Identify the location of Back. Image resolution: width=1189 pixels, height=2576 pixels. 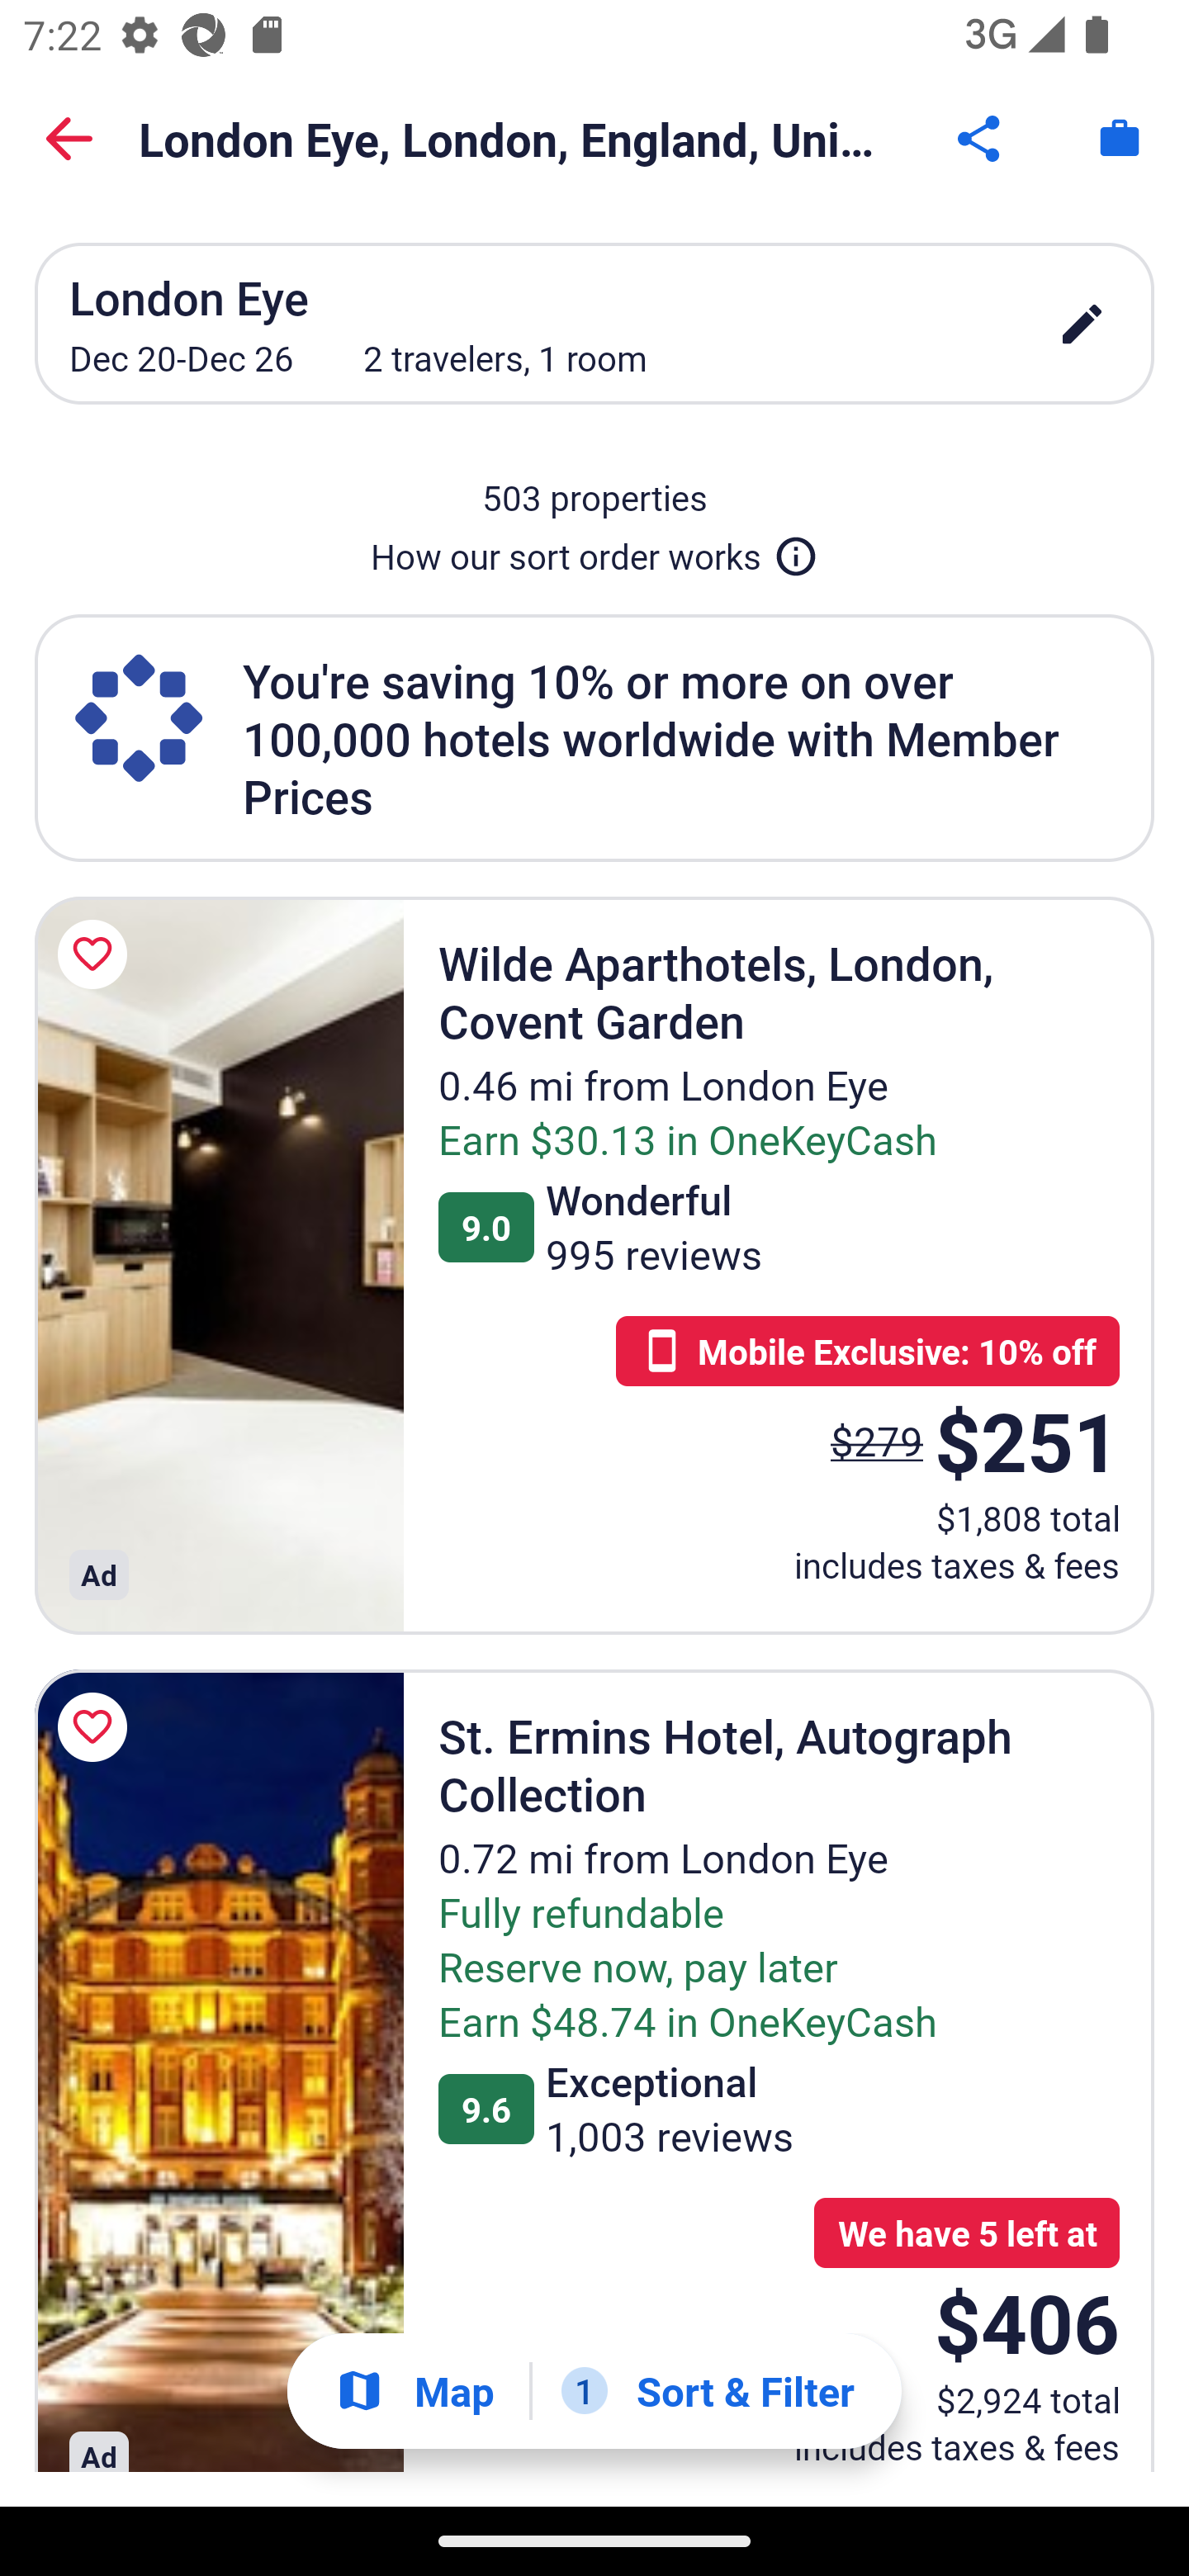
(69, 139).